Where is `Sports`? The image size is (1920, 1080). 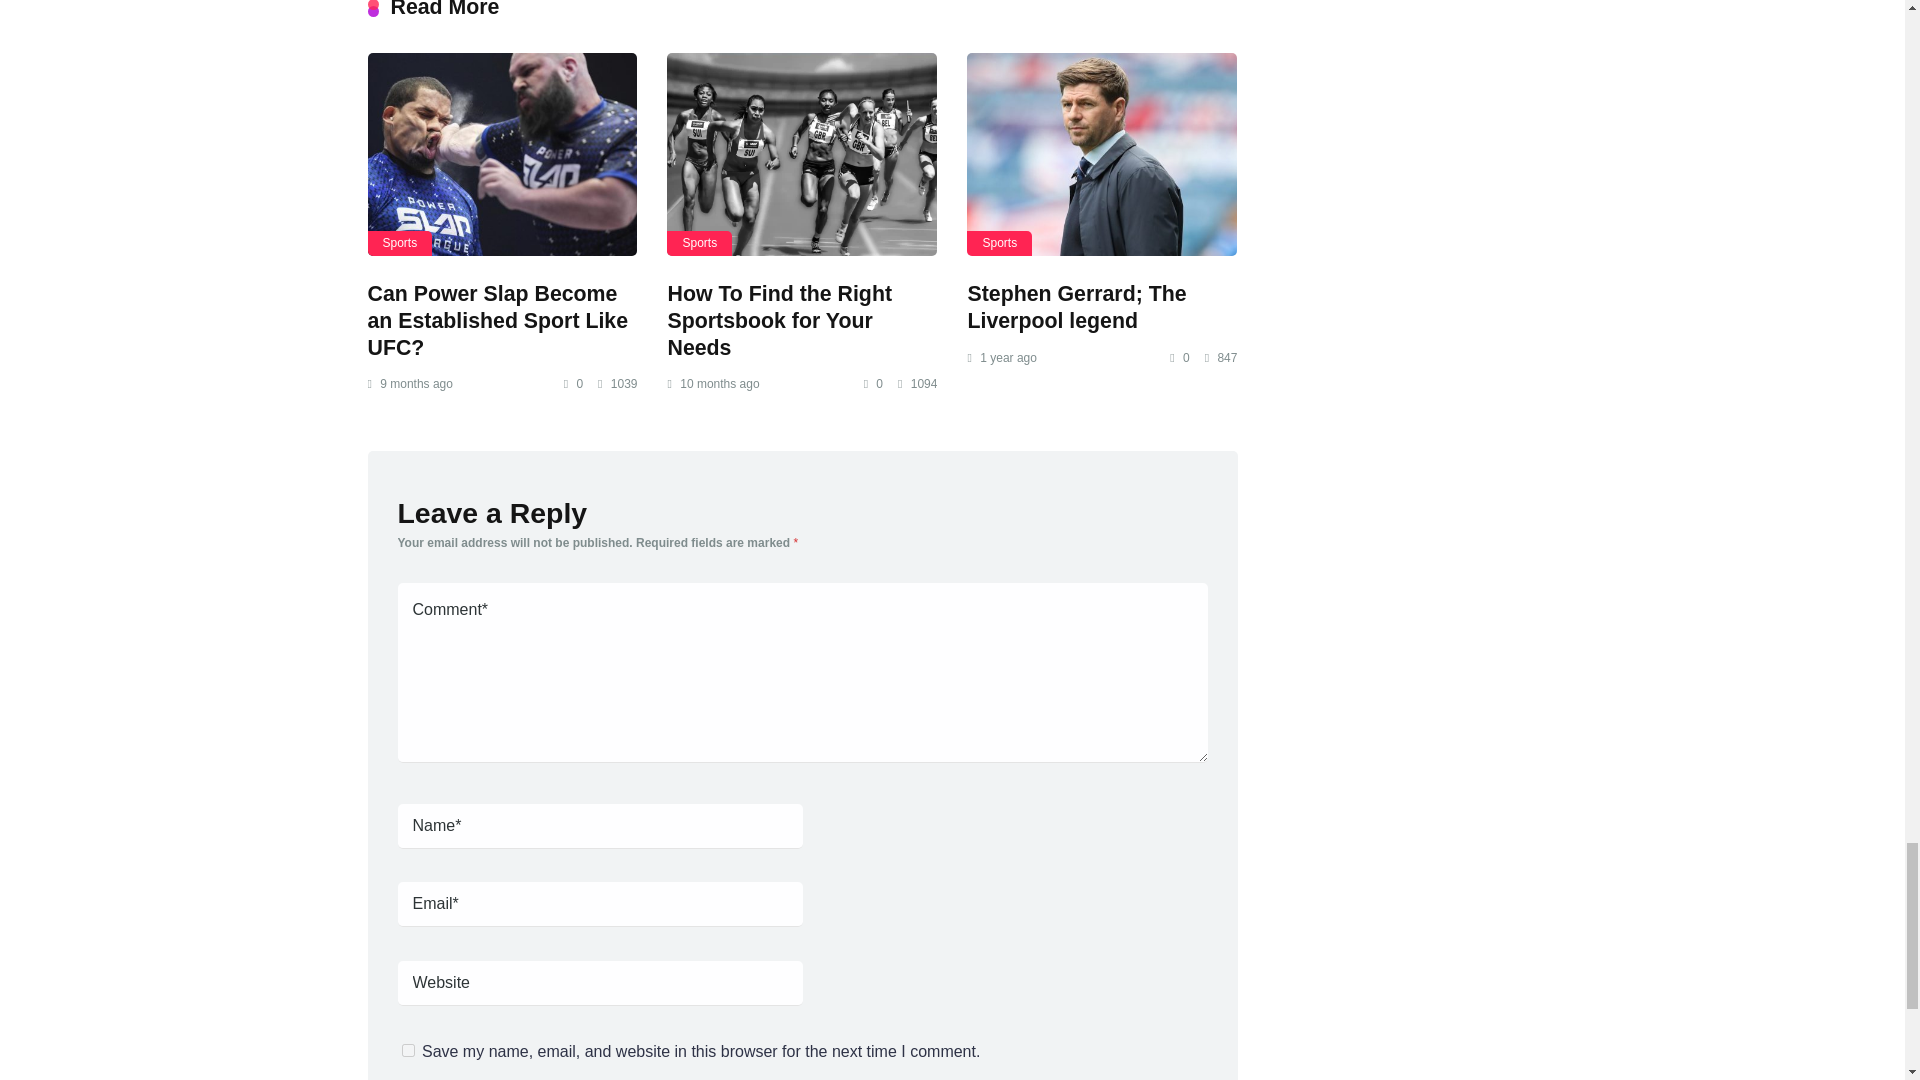 Sports is located at coordinates (400, 243).